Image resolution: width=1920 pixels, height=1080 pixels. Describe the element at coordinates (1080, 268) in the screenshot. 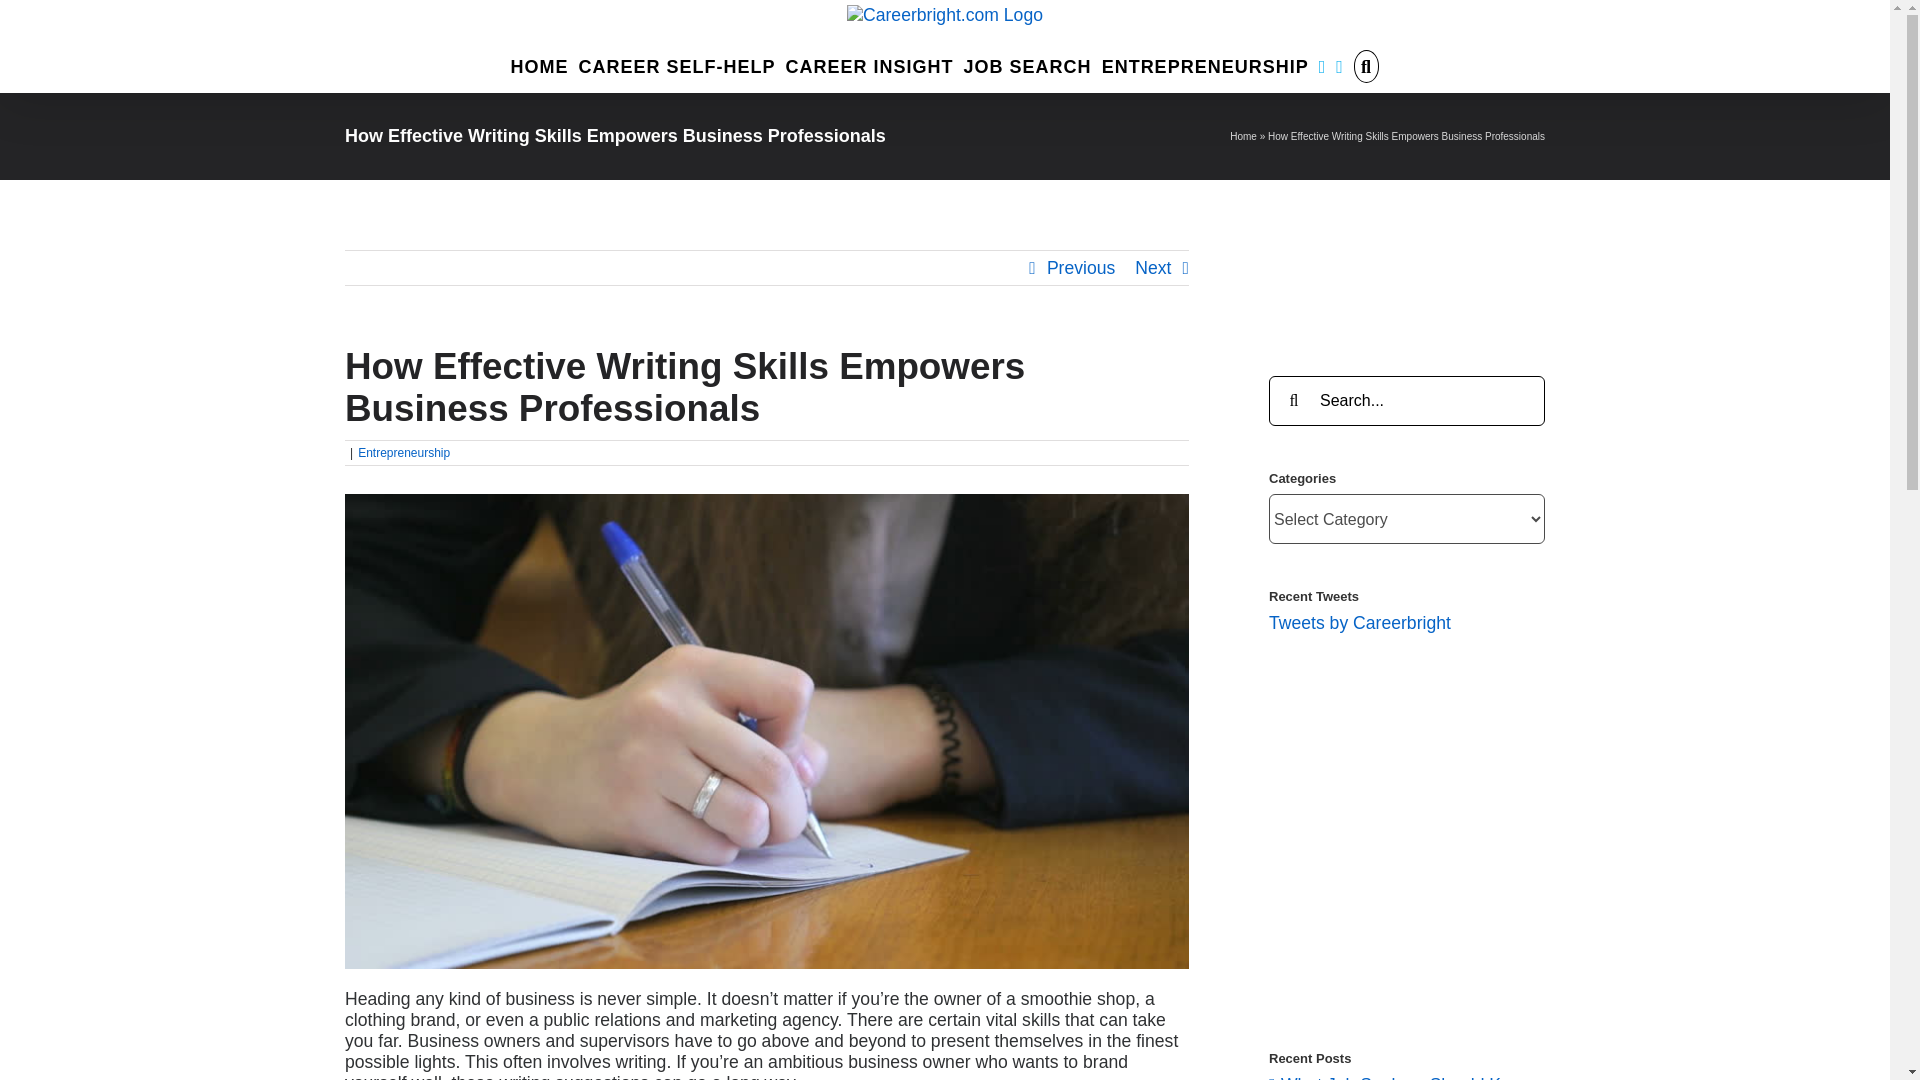

I see `Previous` at that location.